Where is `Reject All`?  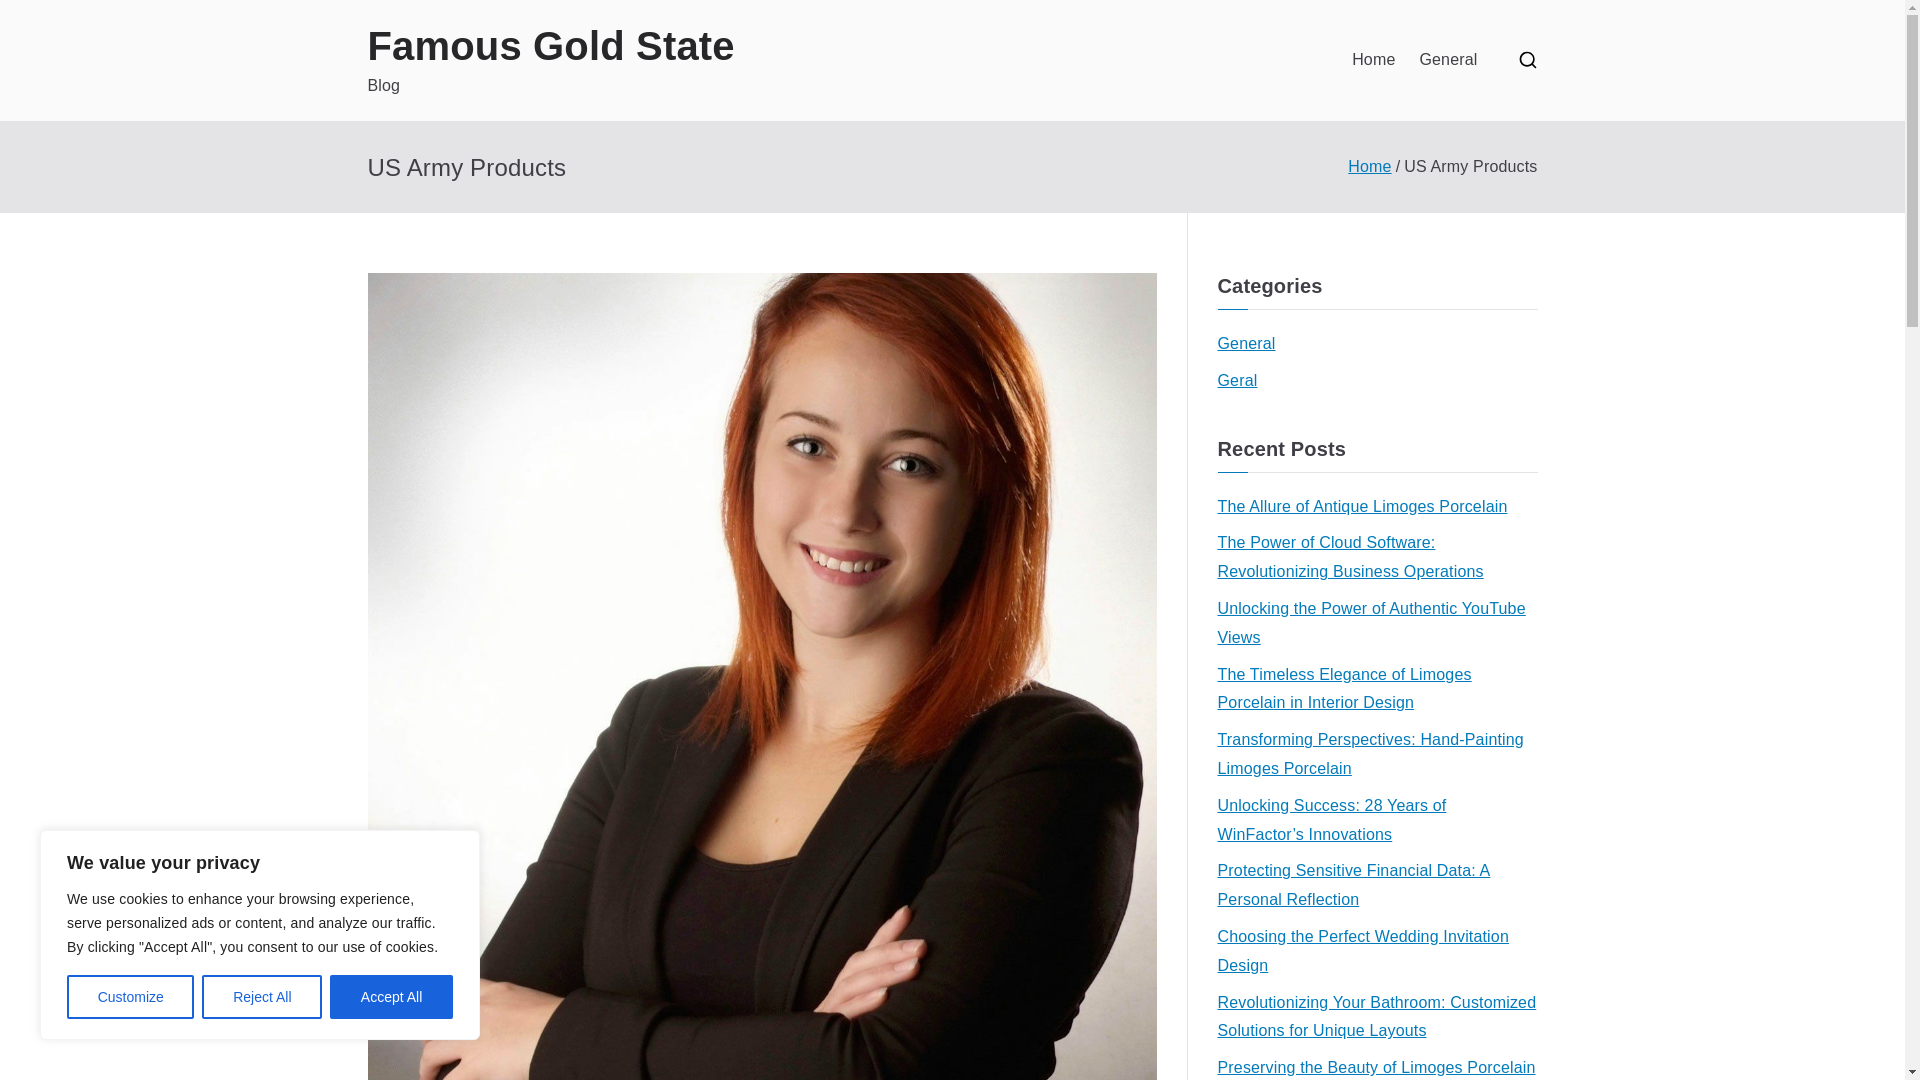
Reject All is located at coordinates (262, 997).